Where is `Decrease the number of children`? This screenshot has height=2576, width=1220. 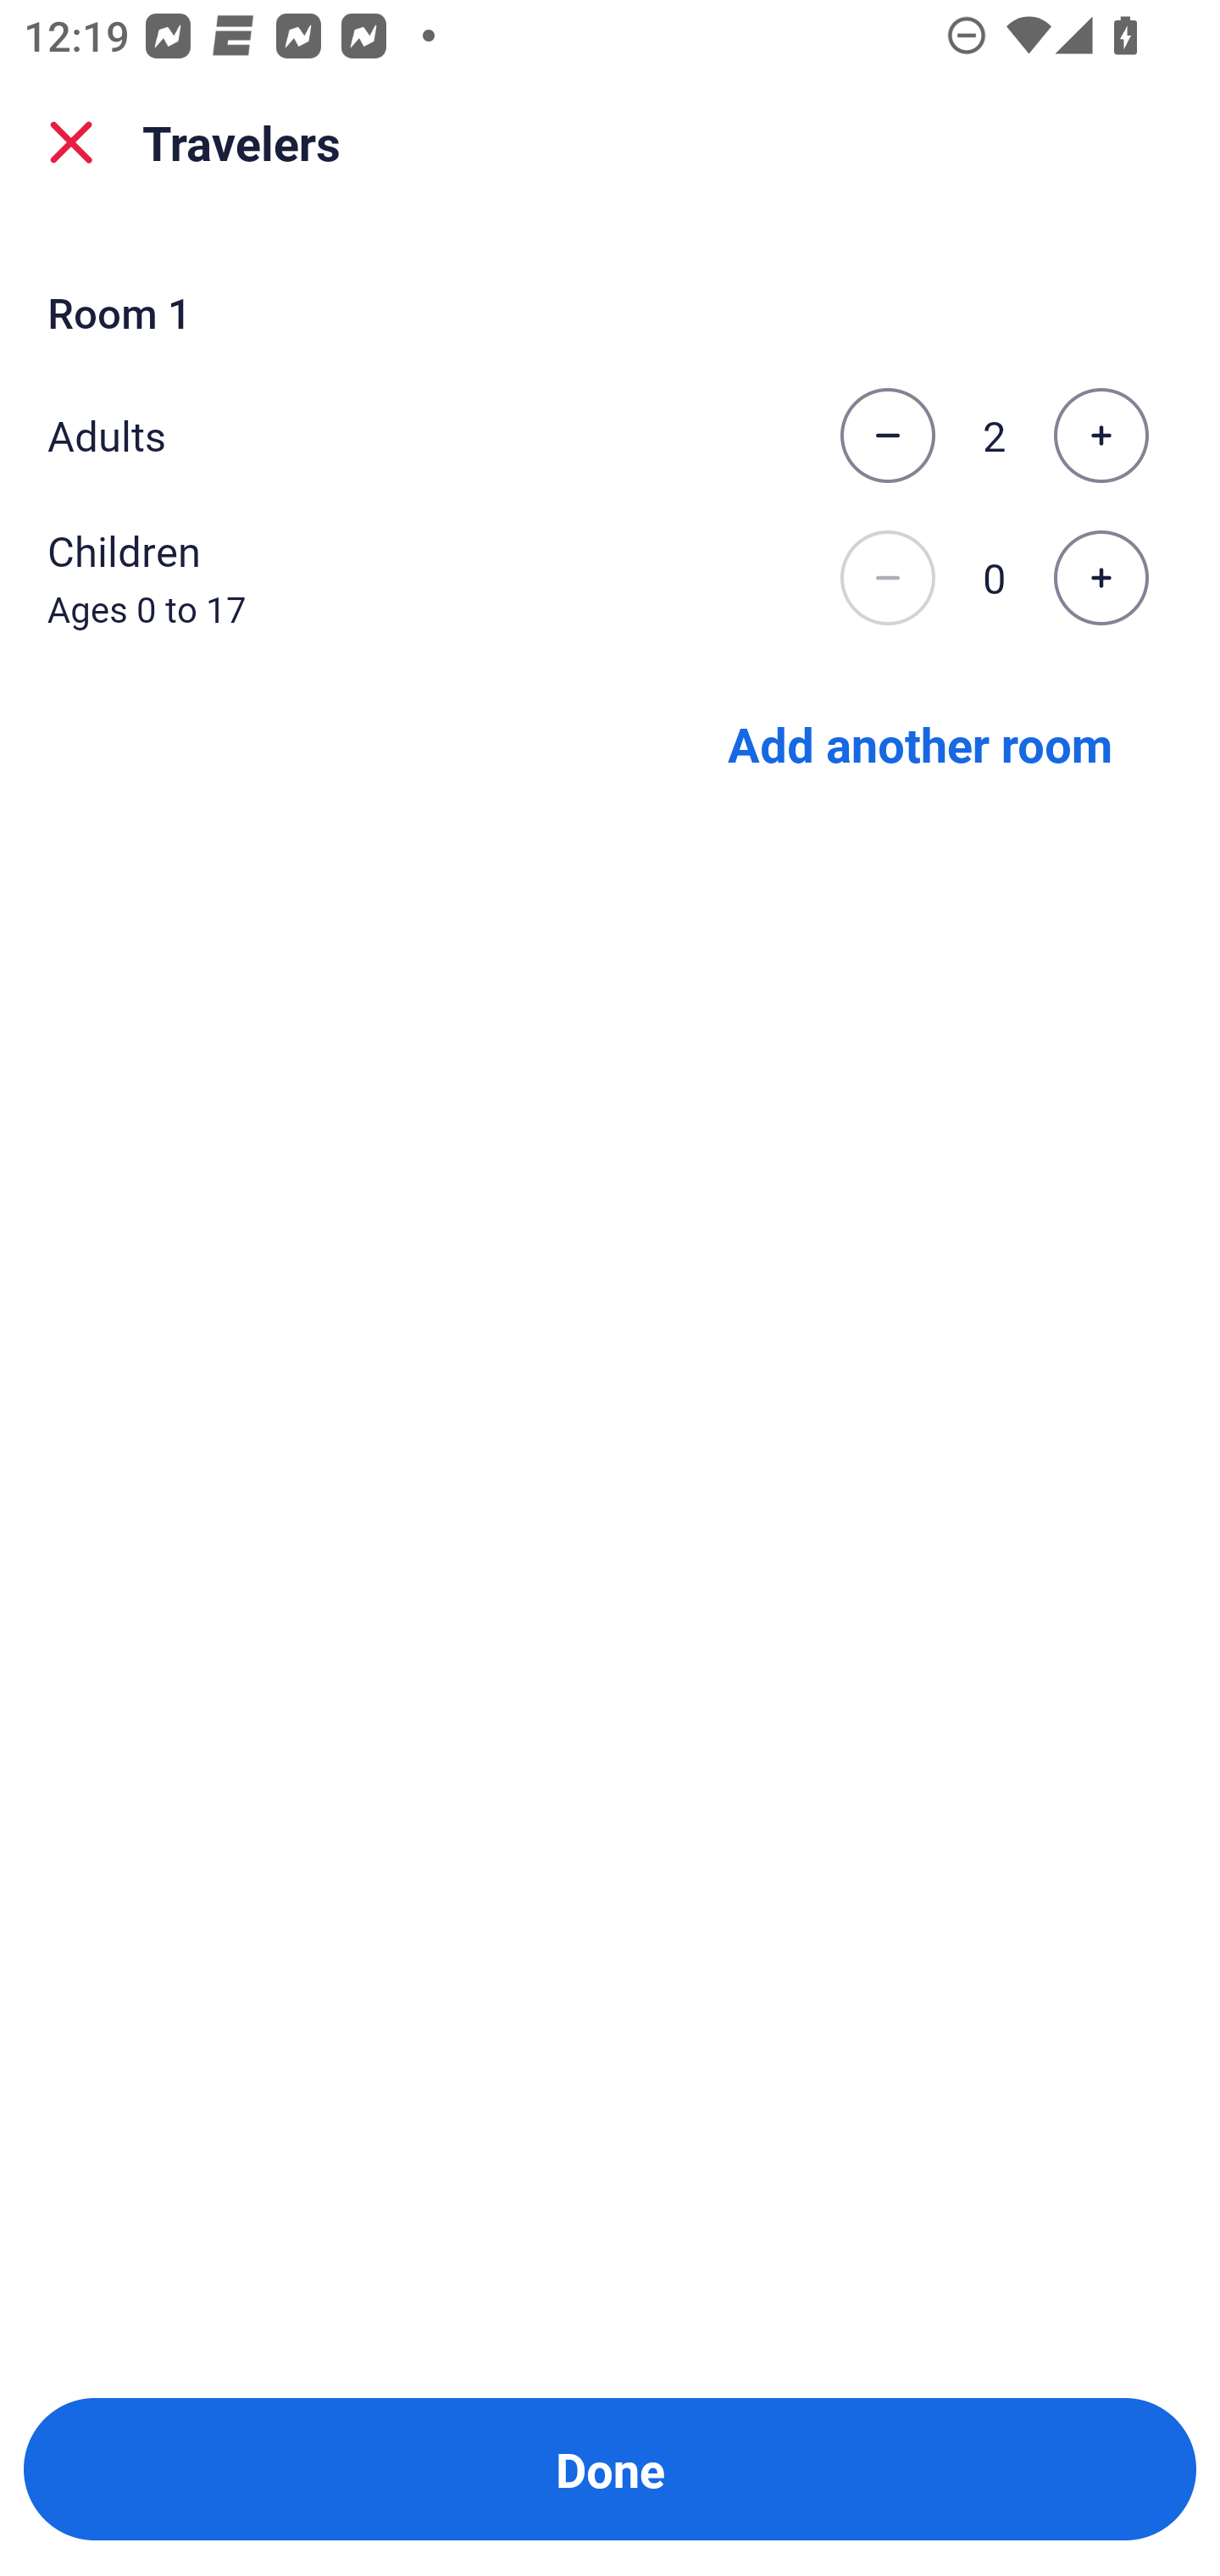 Decrease the number of children is located at coordinates (887, 578).